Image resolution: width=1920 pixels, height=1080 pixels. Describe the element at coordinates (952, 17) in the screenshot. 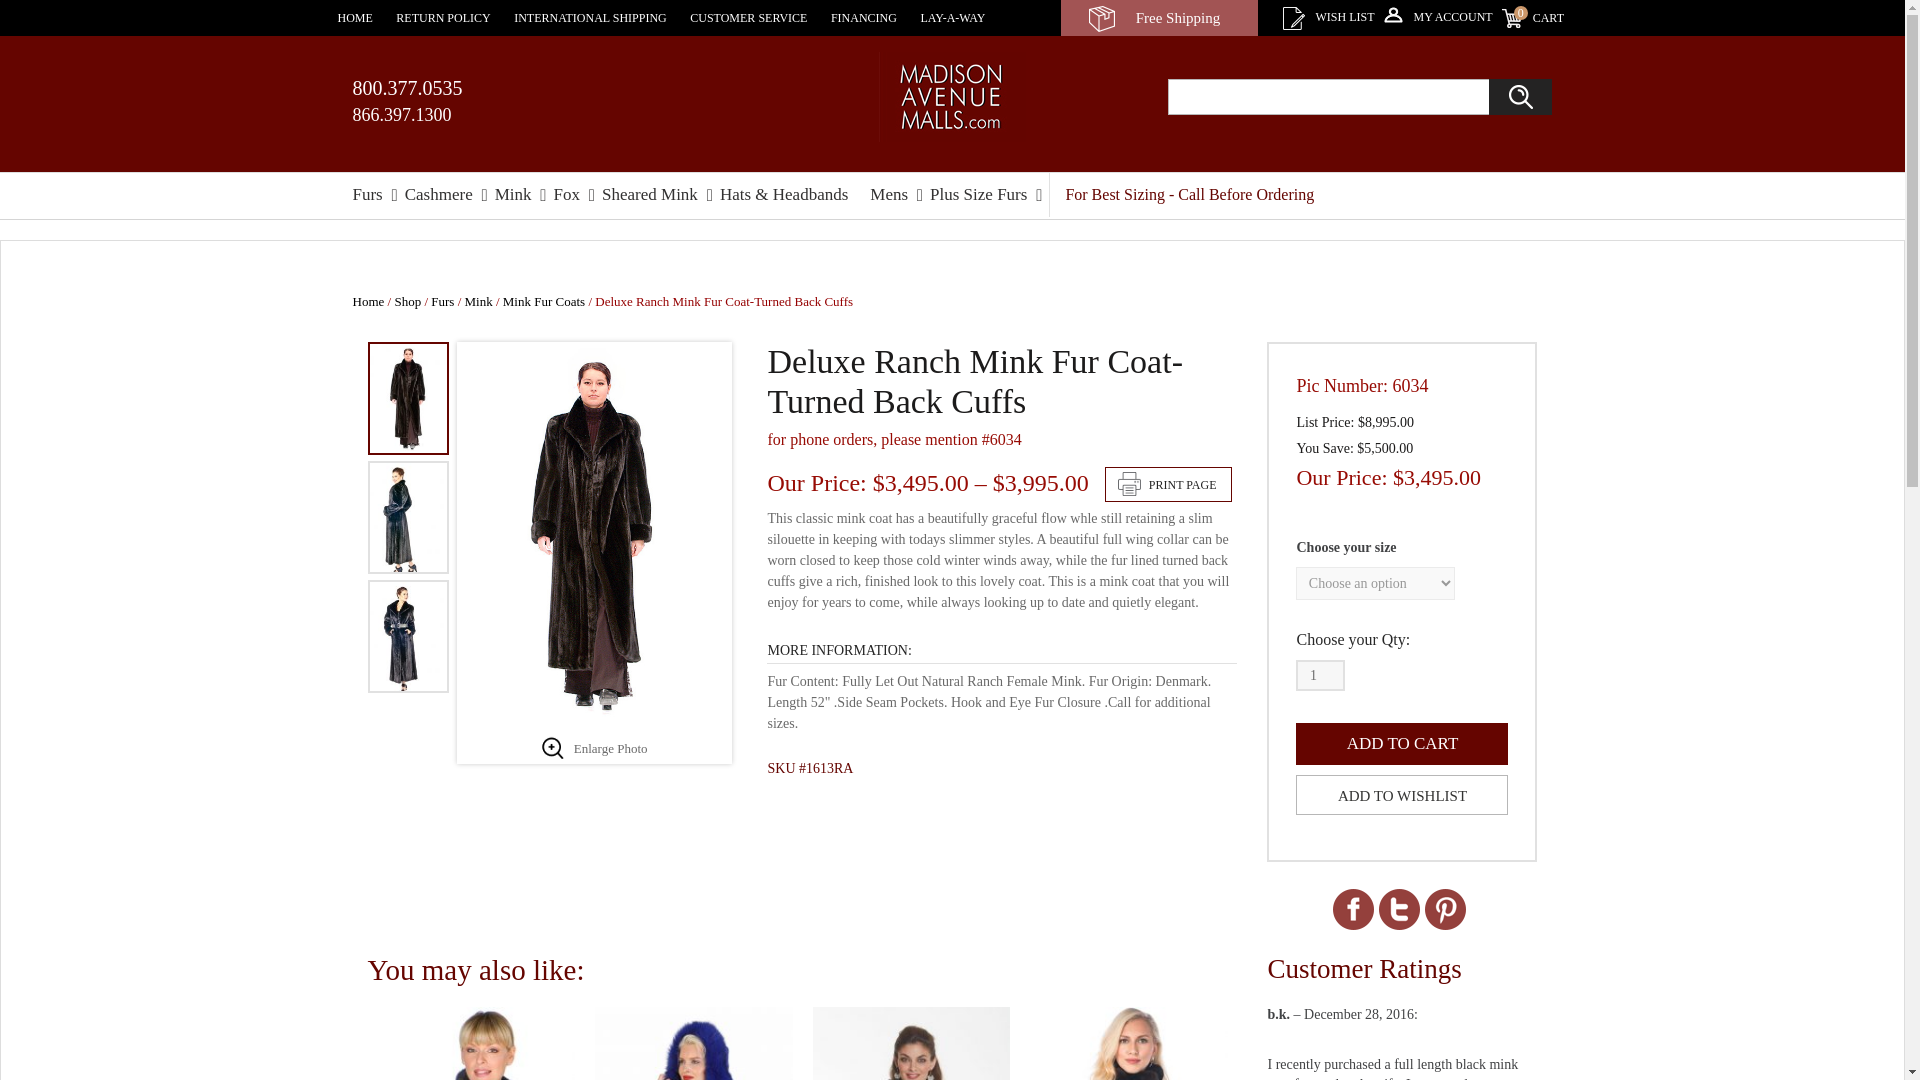

I see `LAY-A-WAY` at that location.